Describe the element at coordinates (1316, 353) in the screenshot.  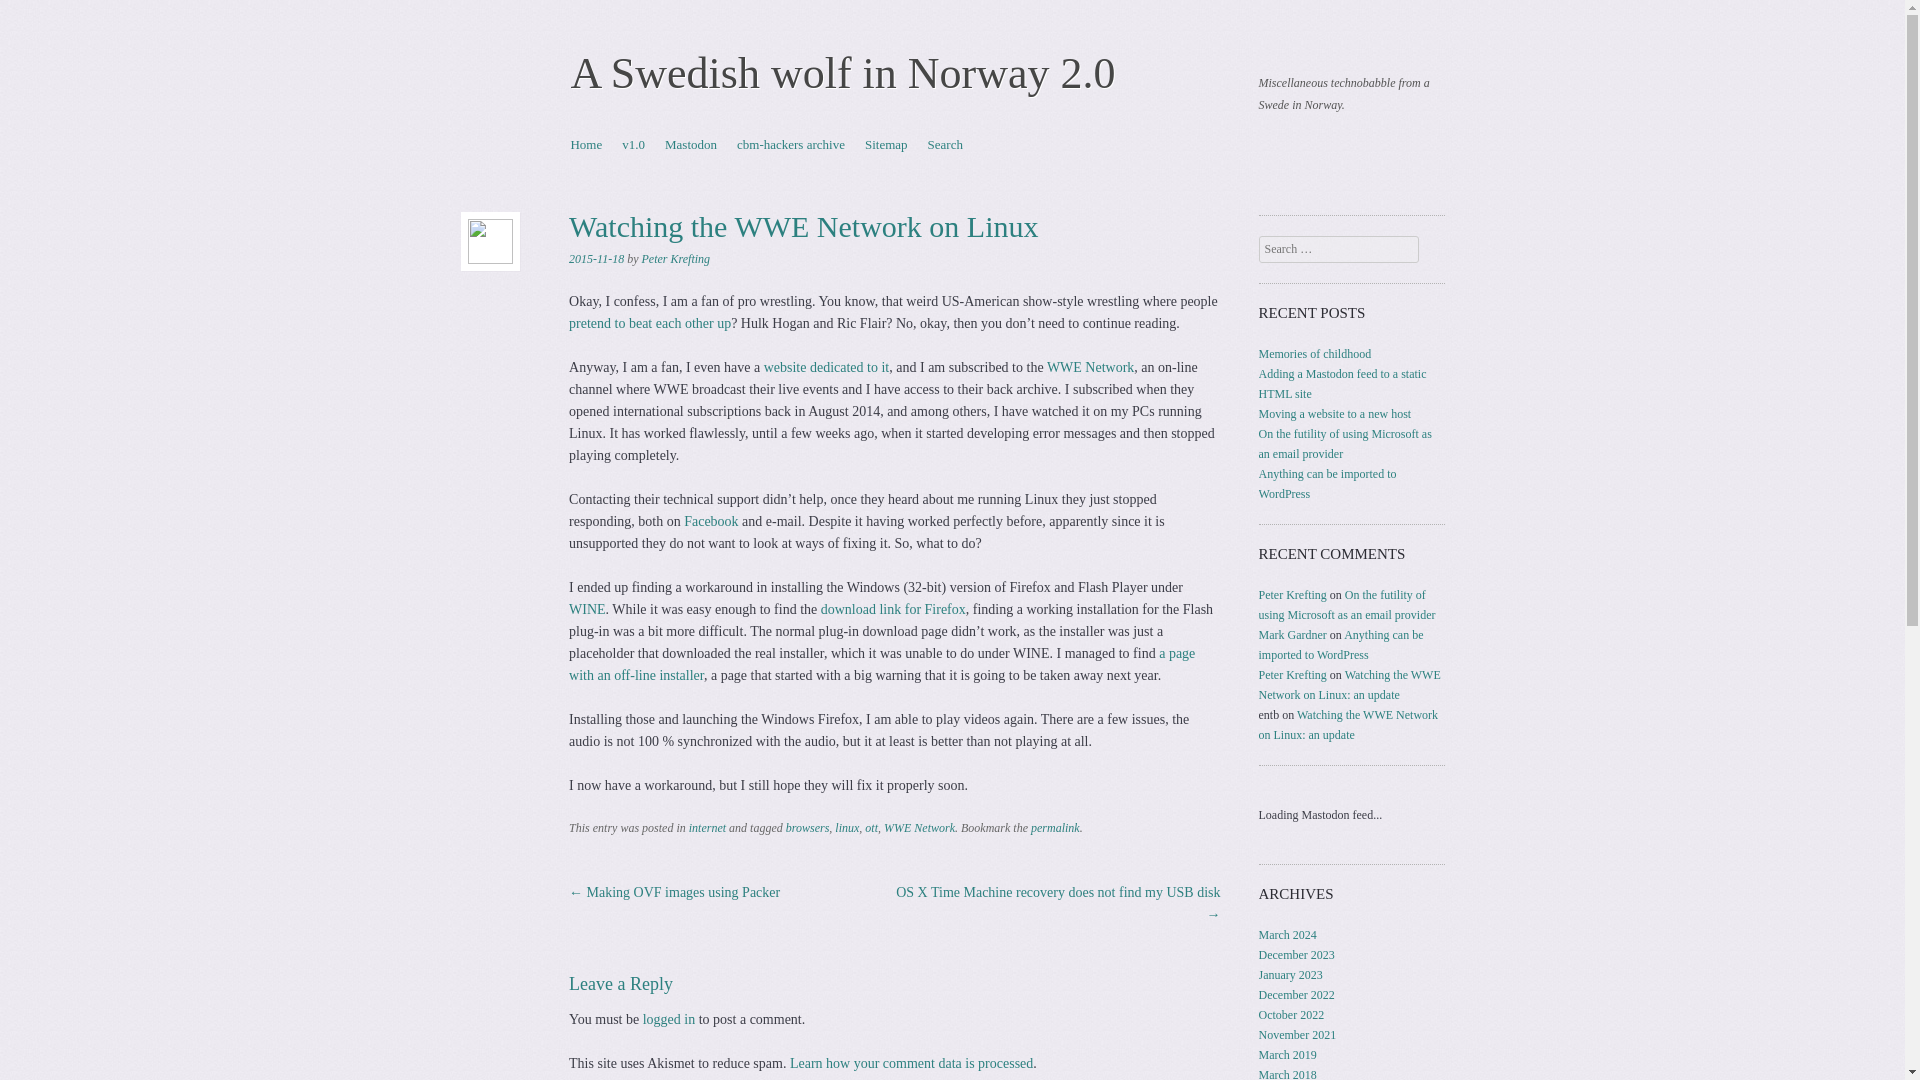
I see `Memories of childhood` at that location.